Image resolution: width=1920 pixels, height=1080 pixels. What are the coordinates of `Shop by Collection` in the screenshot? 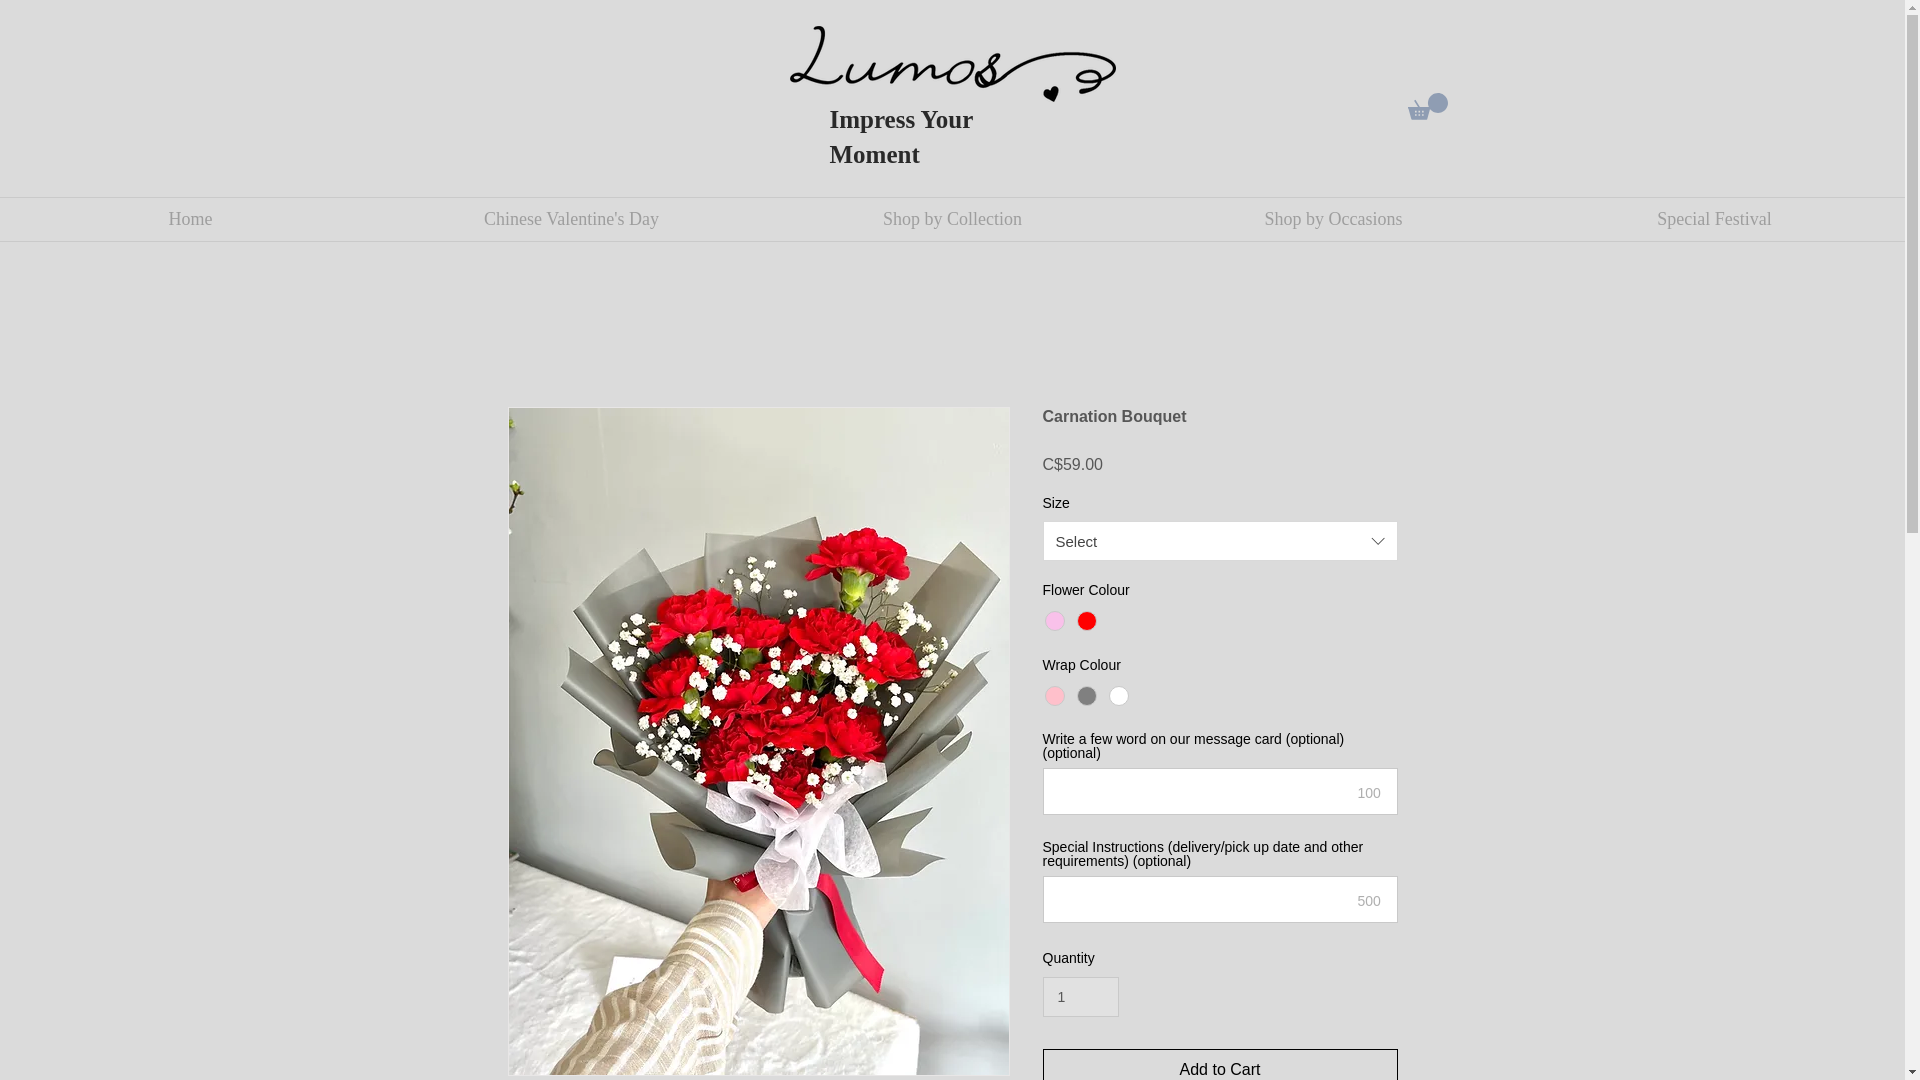 It's located at (952, 218).